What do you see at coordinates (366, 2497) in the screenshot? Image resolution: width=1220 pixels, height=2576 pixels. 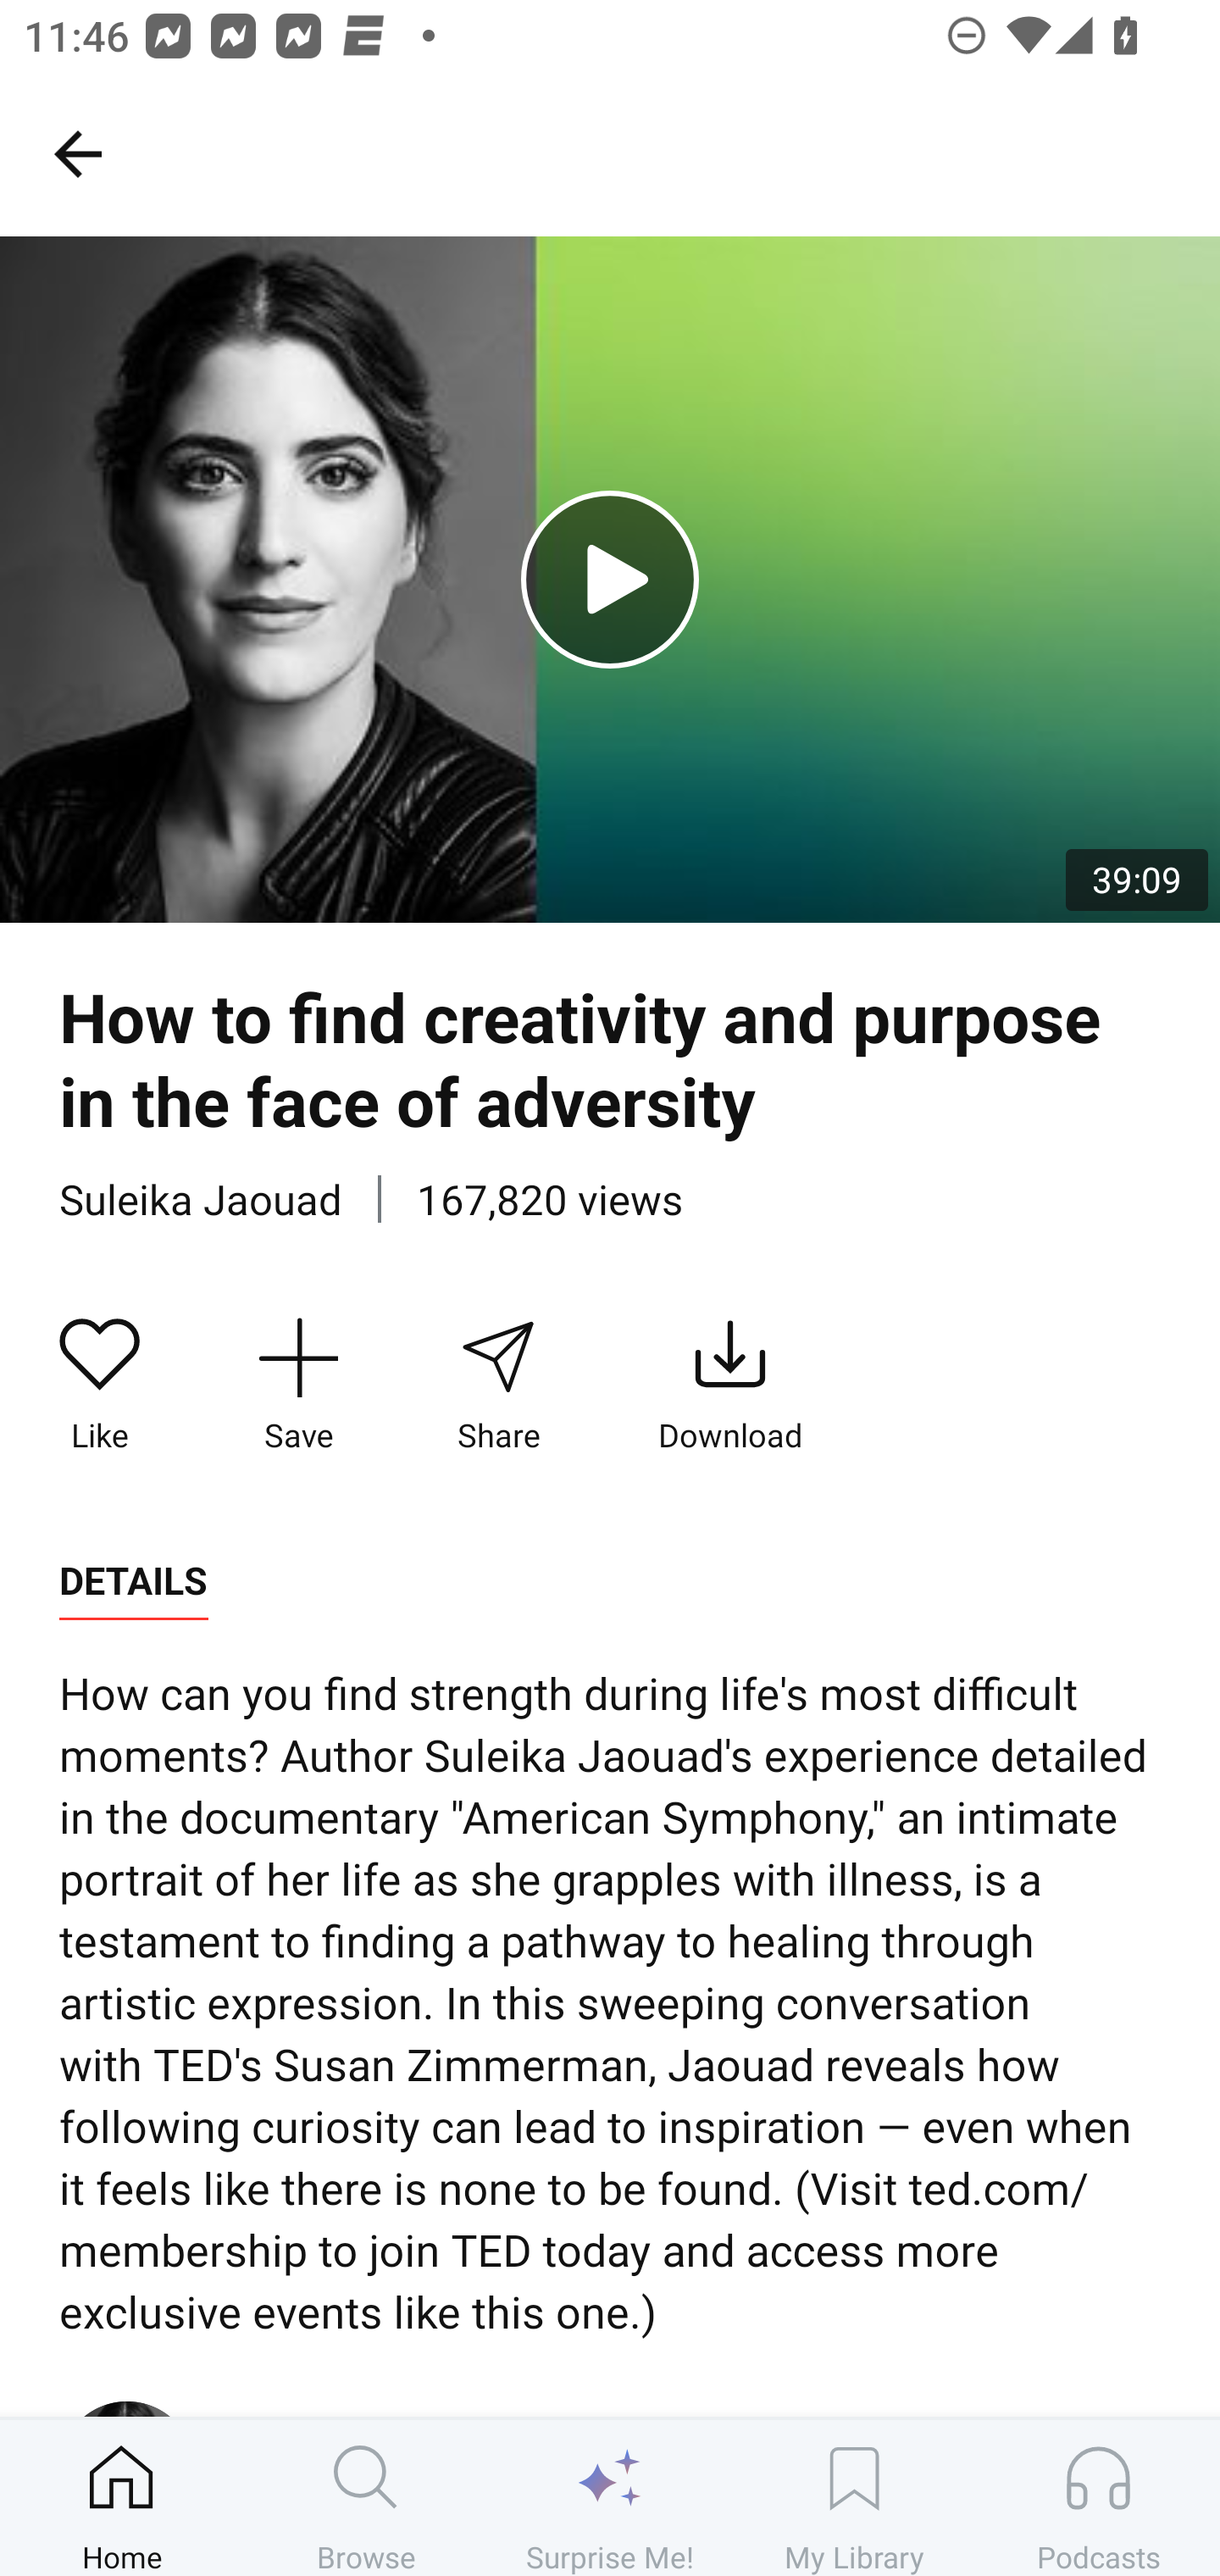 I see `Browse` at bounding box center [366, 2497].